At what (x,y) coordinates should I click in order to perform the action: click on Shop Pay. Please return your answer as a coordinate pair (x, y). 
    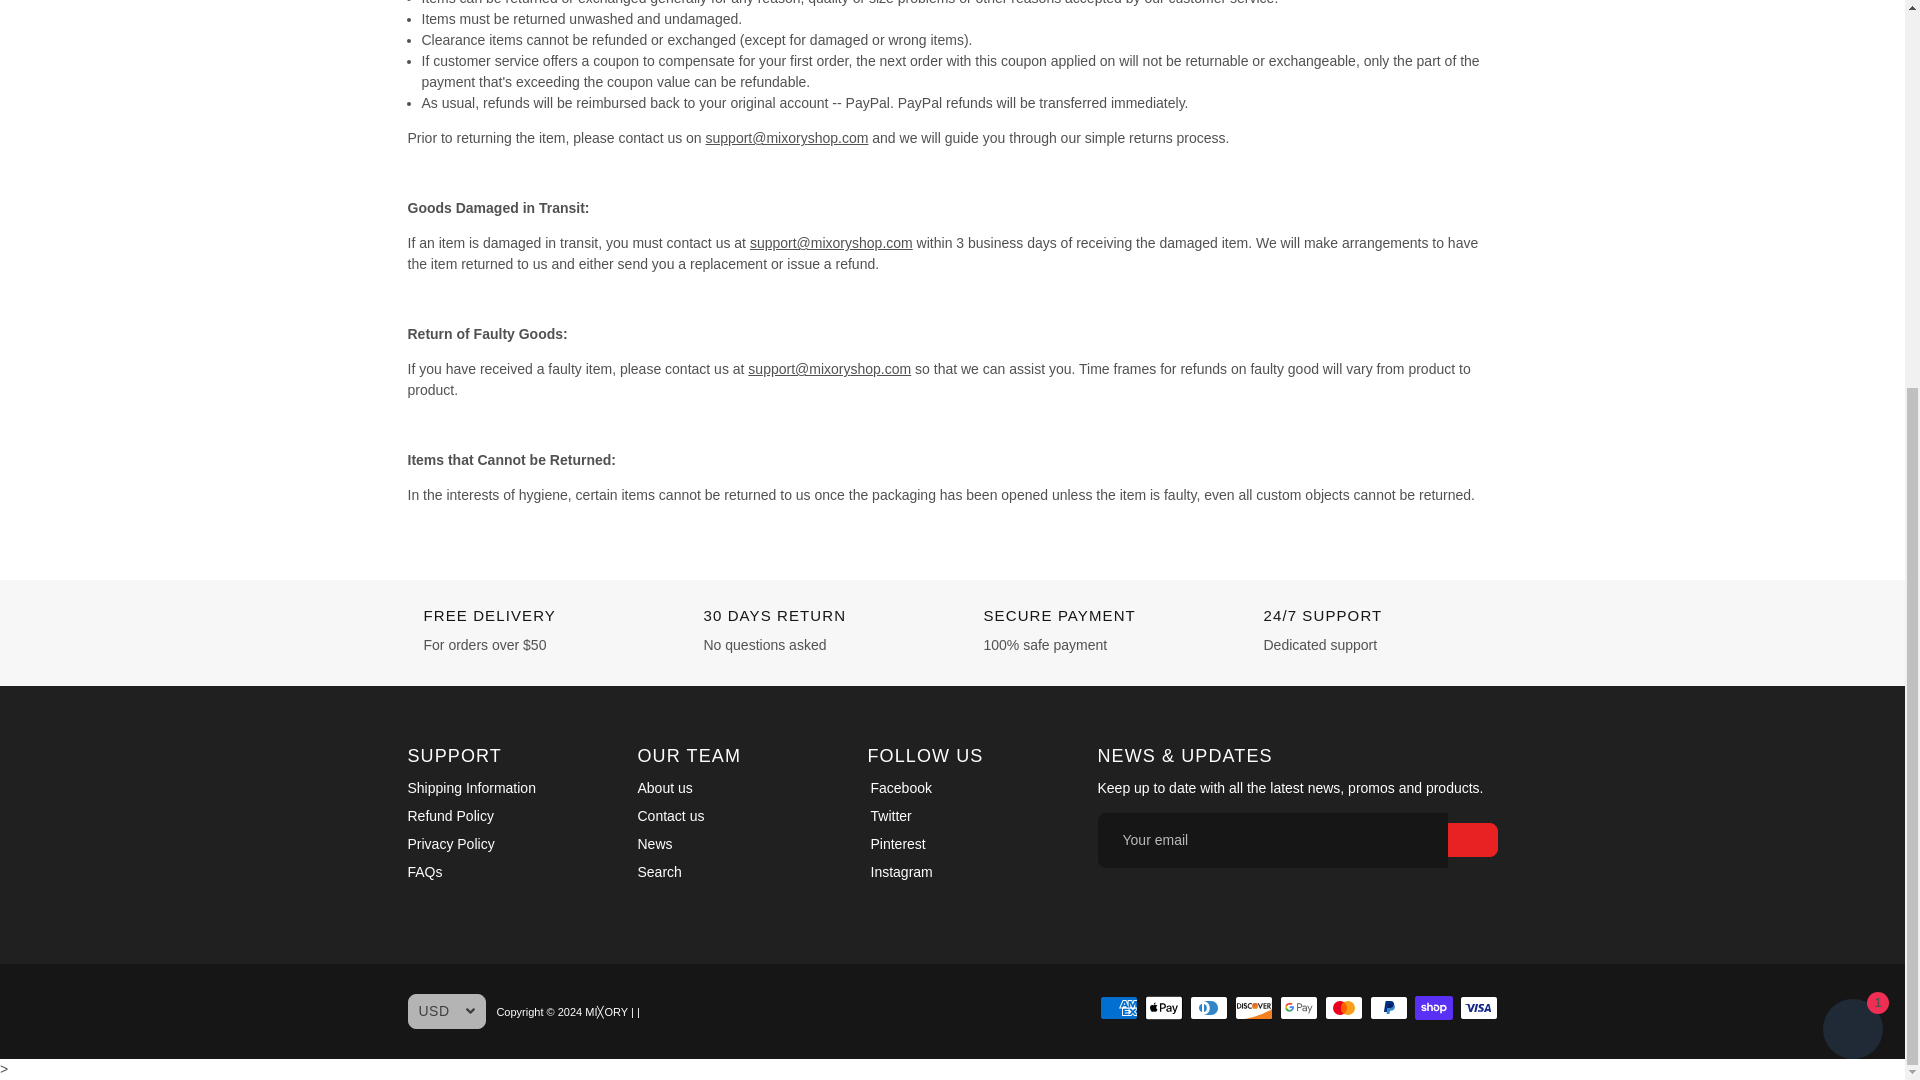
    Looking at the image, I should click on (1434, 1007).